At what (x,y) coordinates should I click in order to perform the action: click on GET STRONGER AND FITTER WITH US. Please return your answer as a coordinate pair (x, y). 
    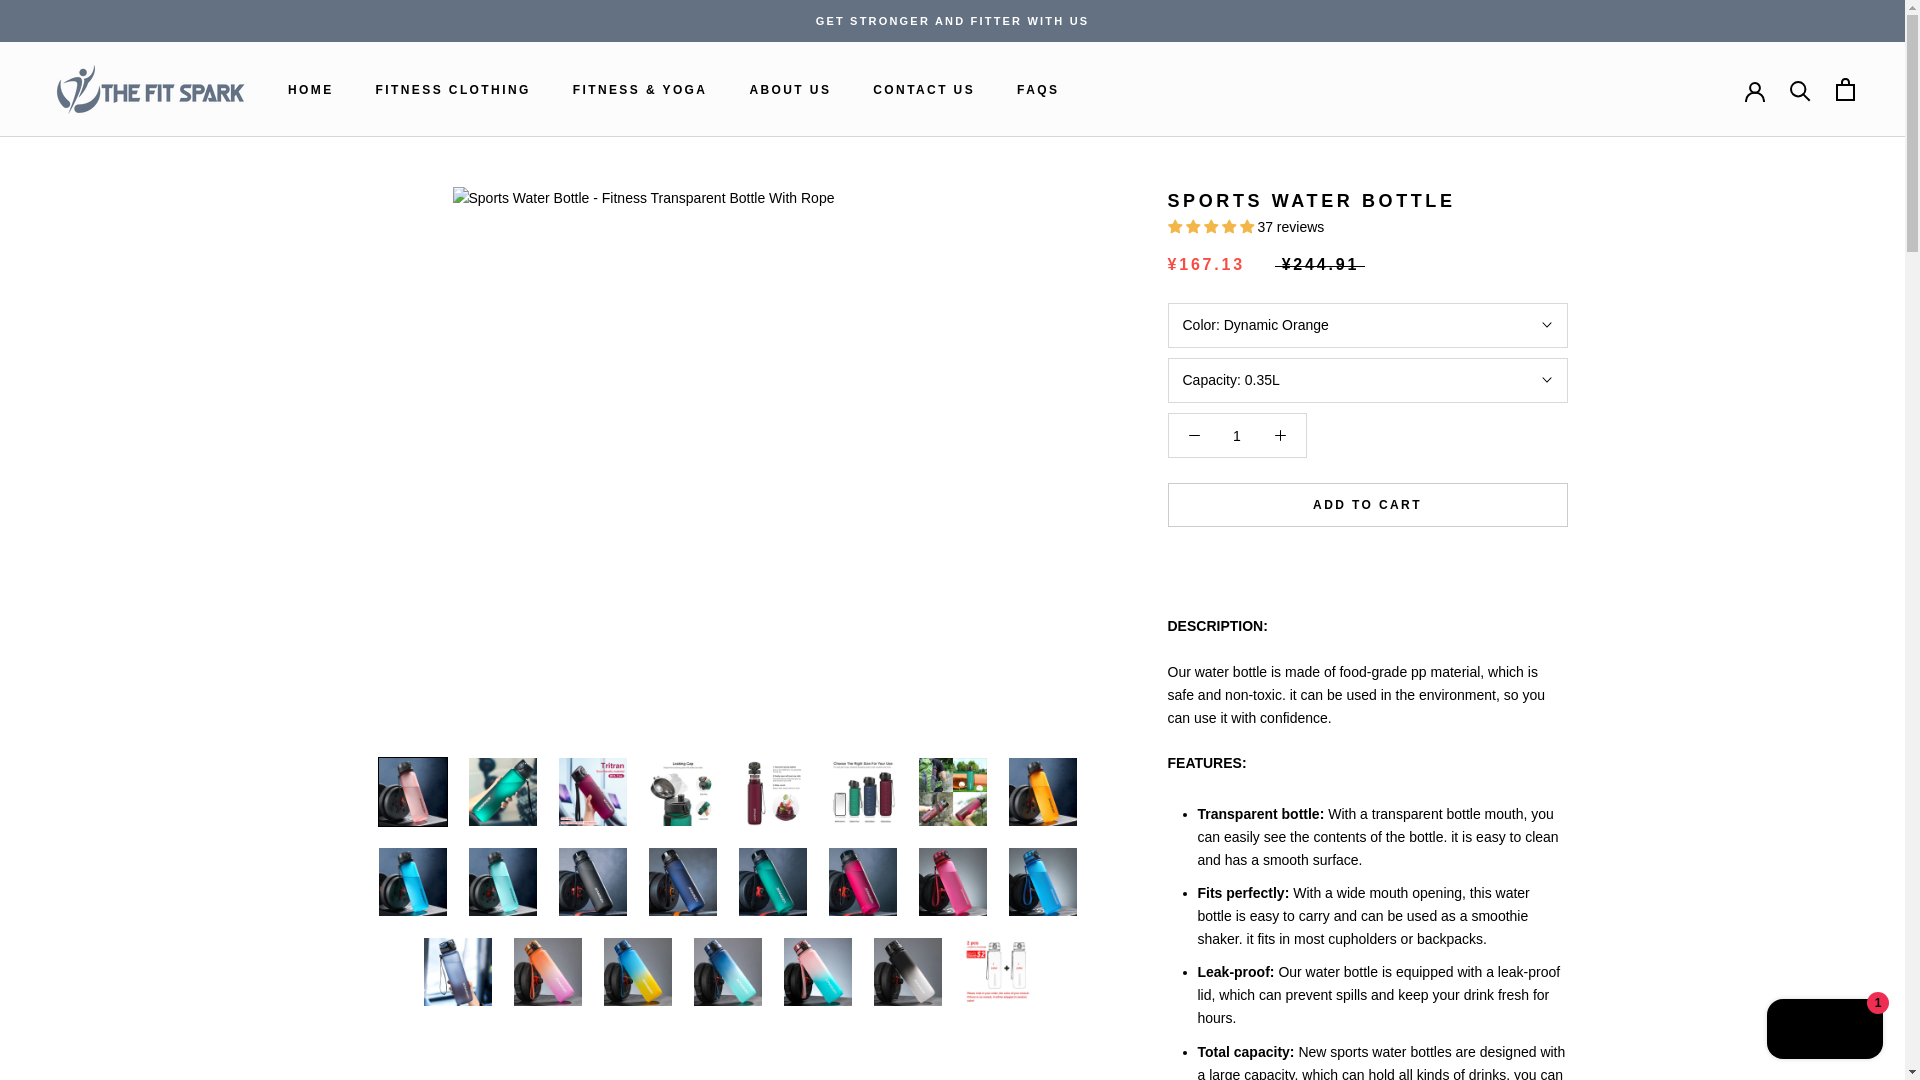
    Looking at the image, I should click on (454, 90).